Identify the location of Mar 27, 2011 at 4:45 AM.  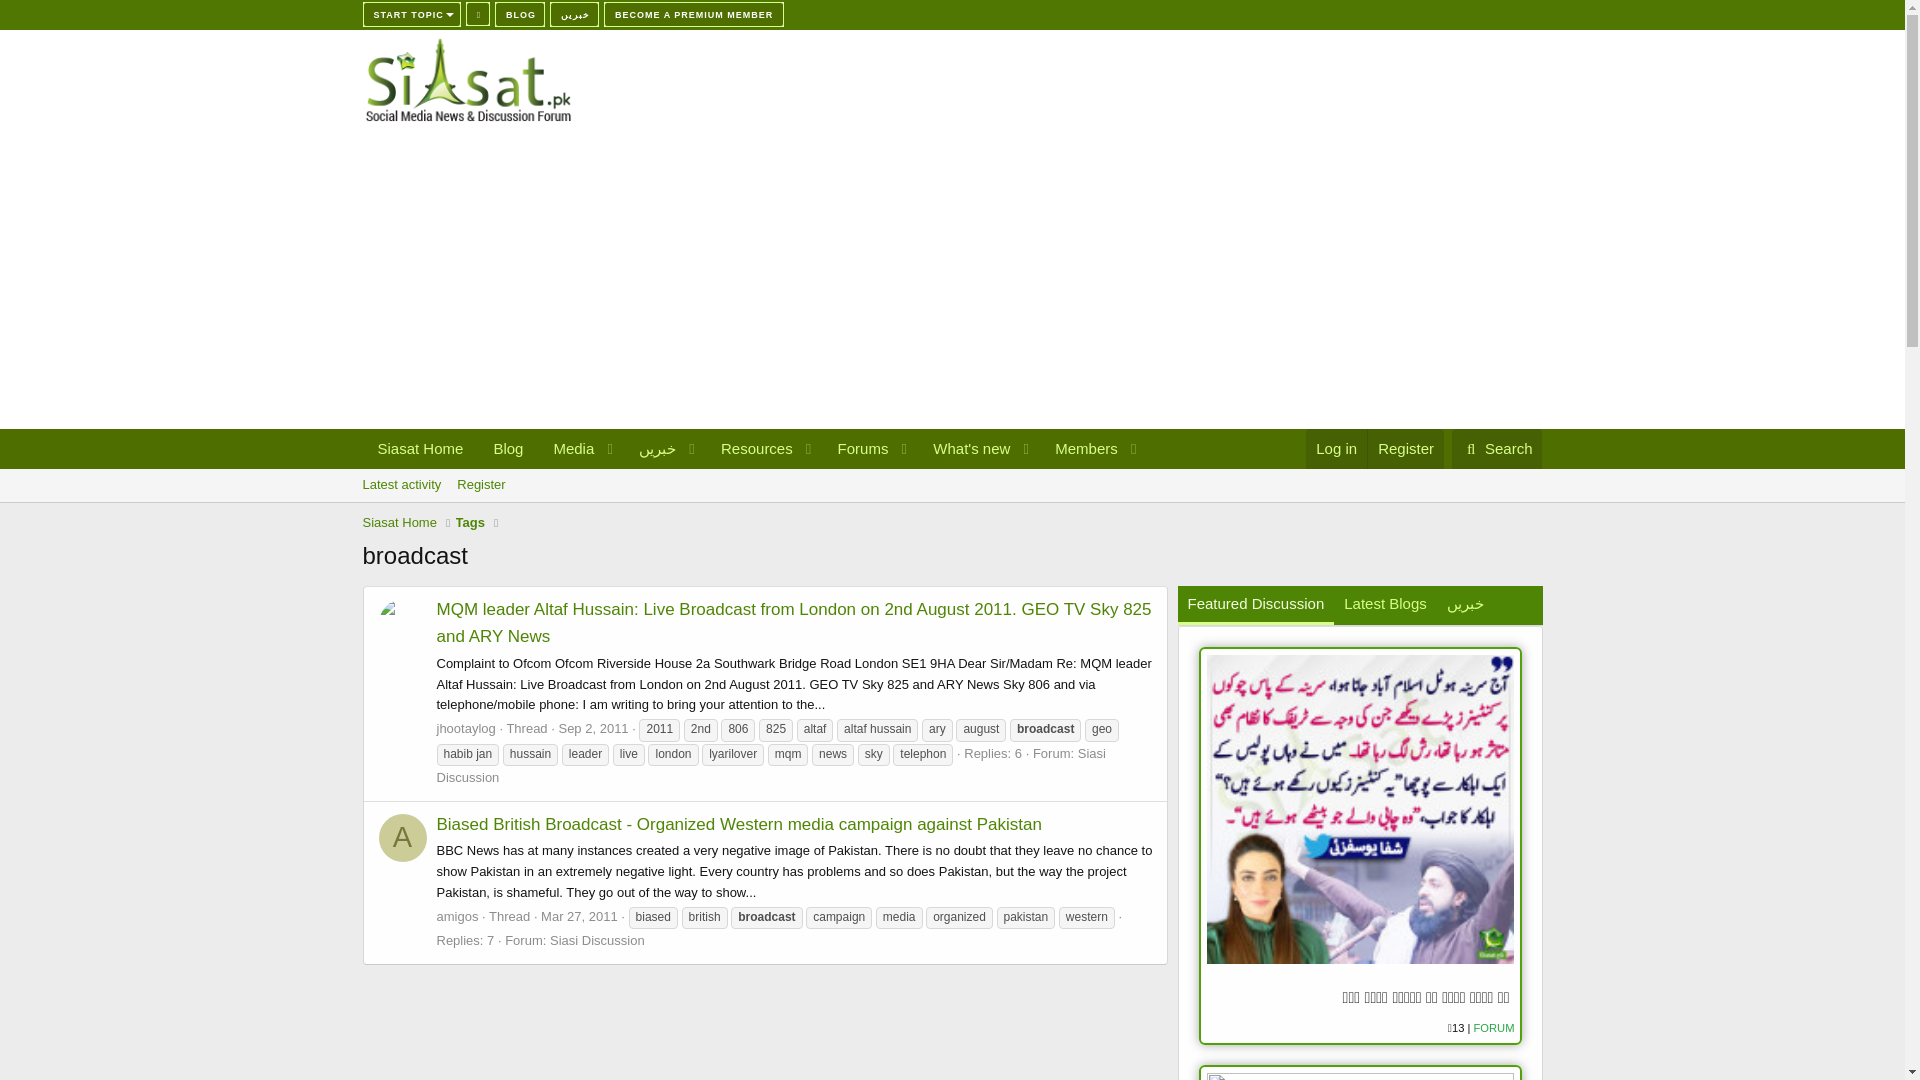
(580, 916).